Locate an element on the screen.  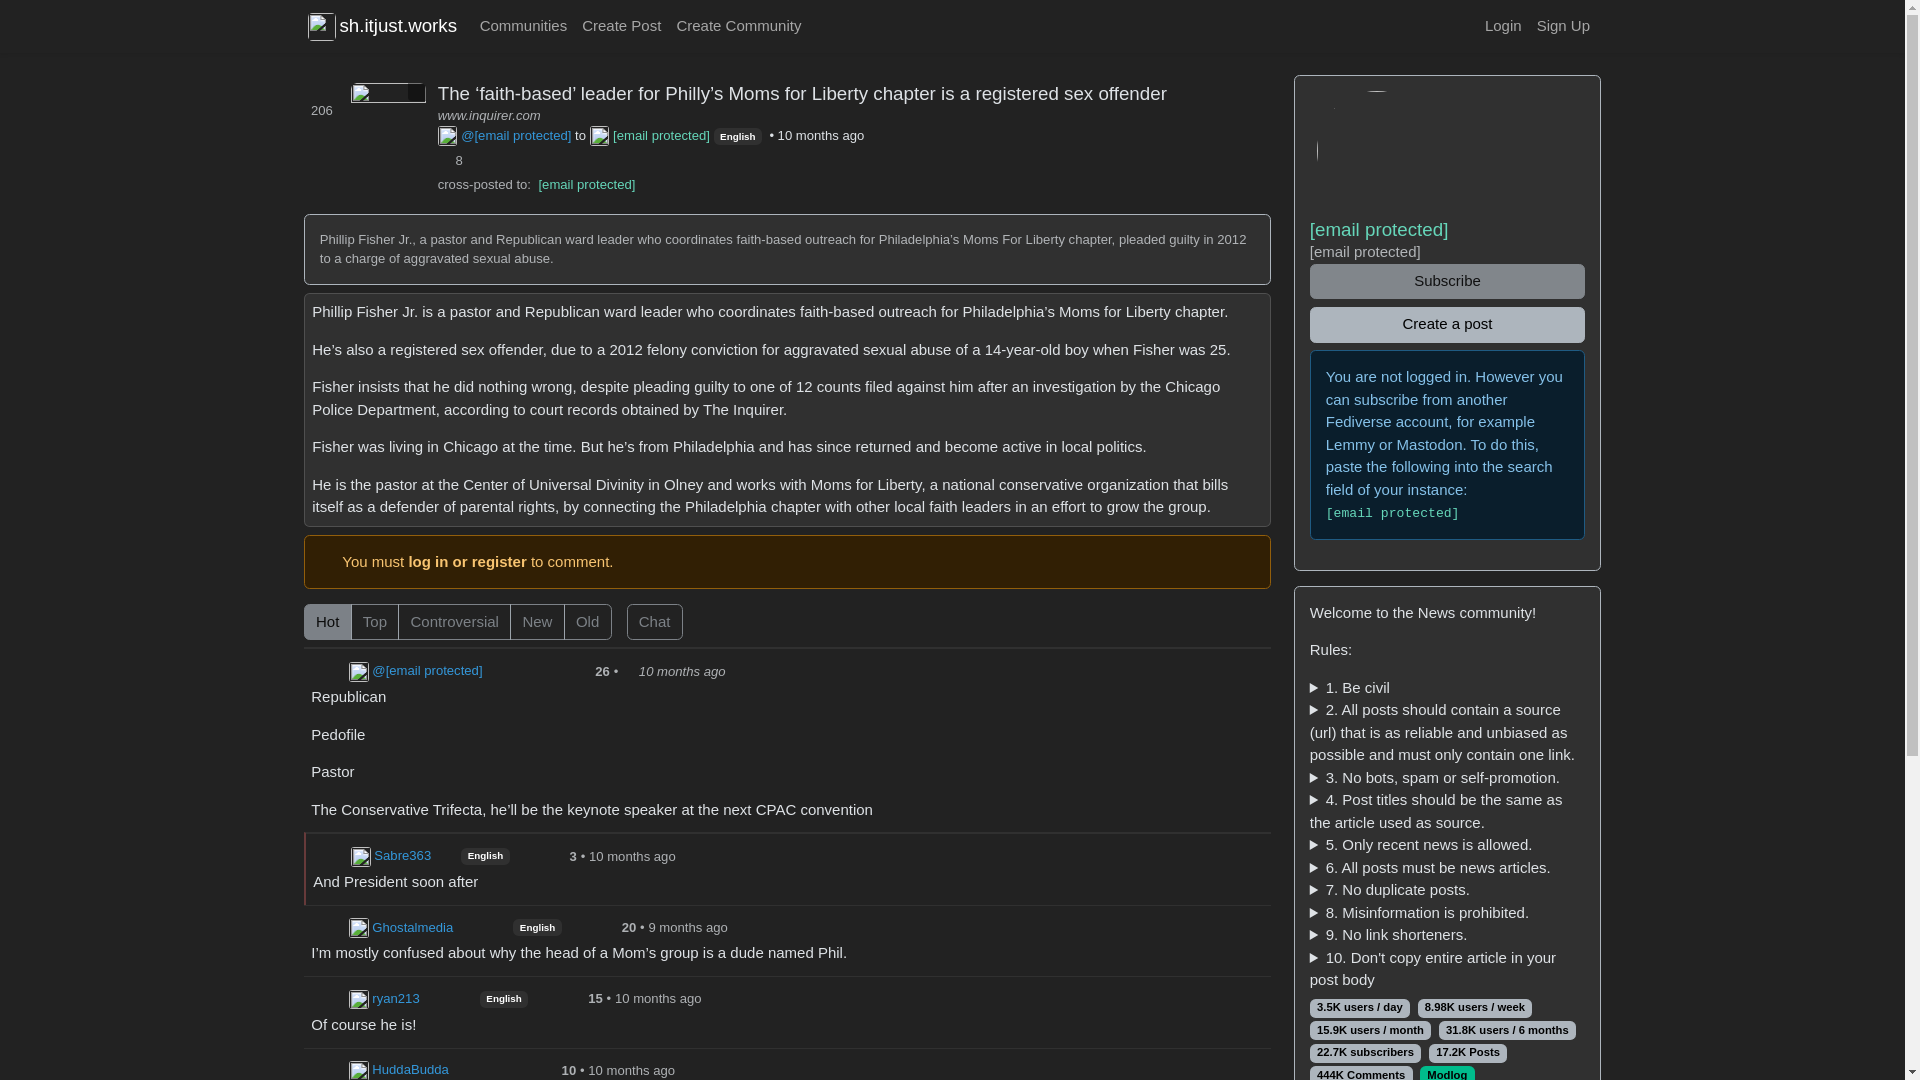
sh.itjust.works is located at coordinates (382, 26).